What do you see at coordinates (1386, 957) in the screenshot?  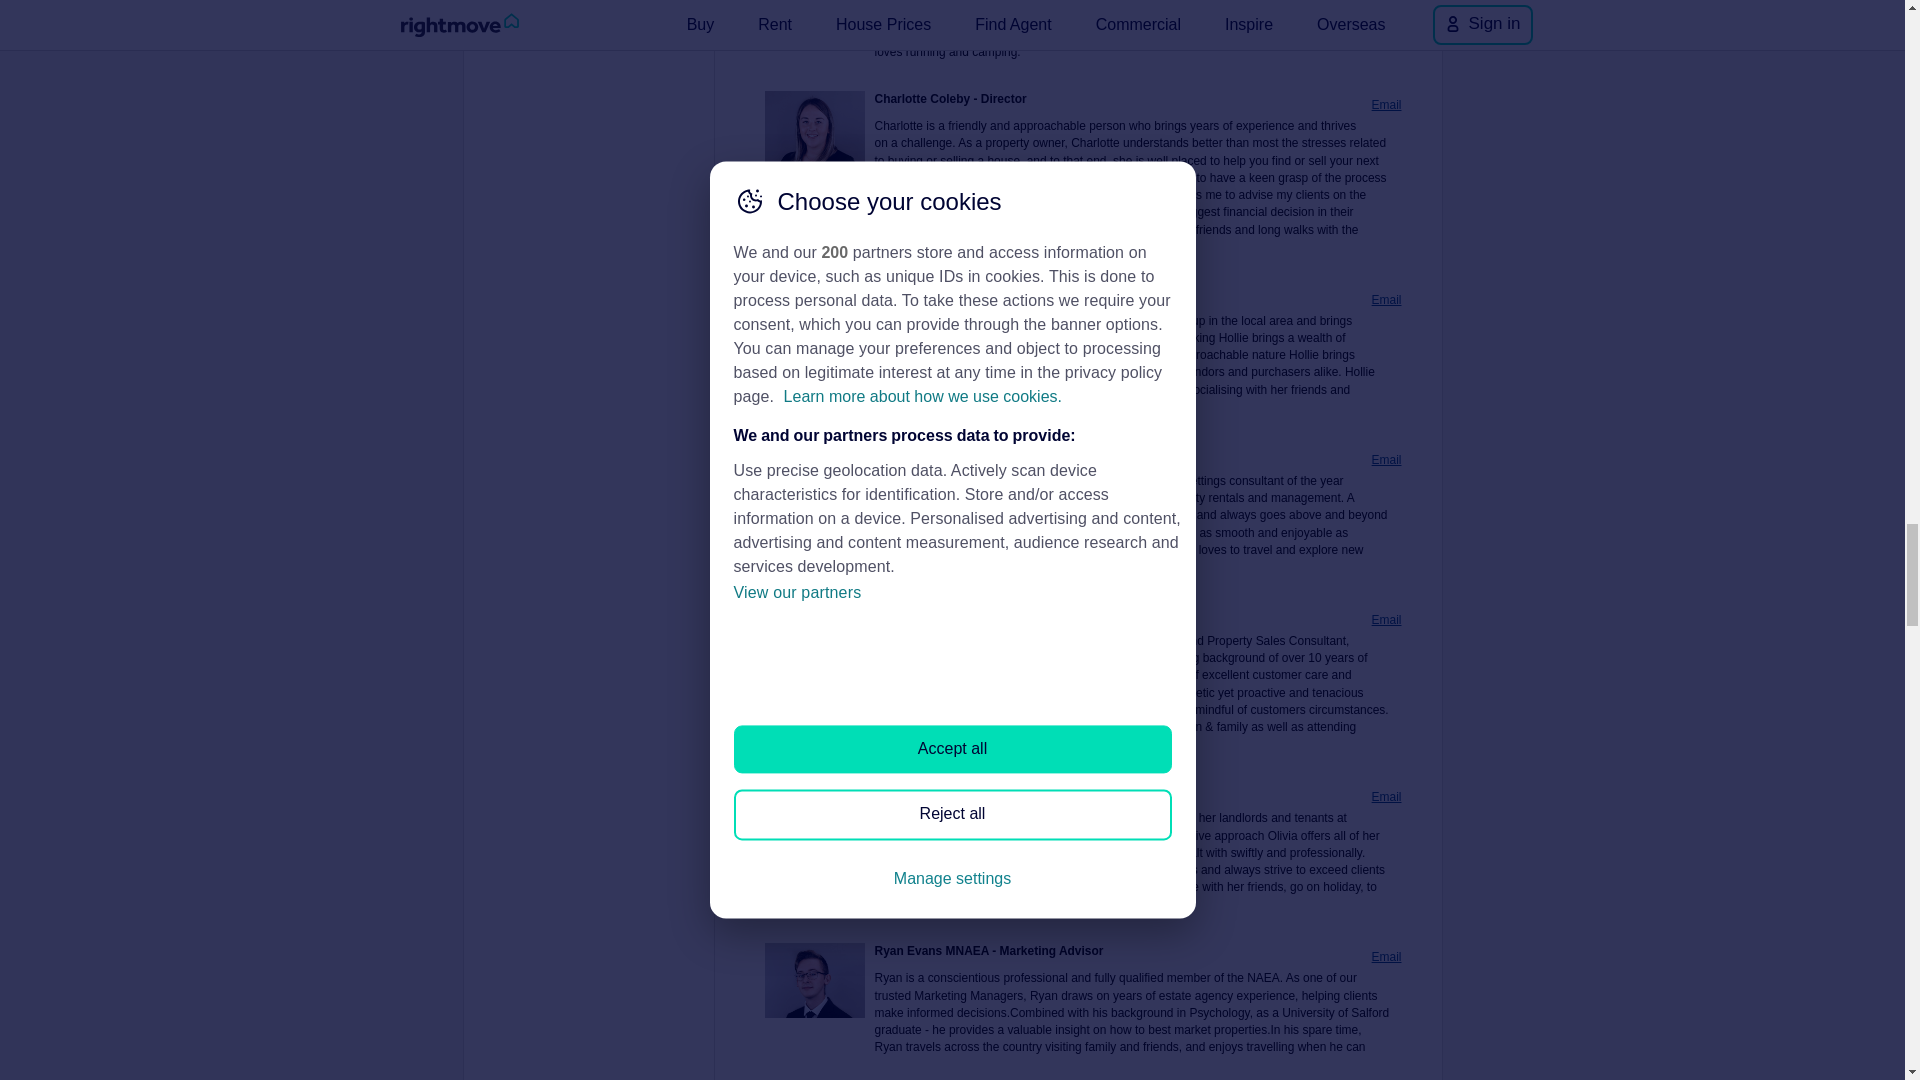 I see `Email` at bounding box center [1386, 957].